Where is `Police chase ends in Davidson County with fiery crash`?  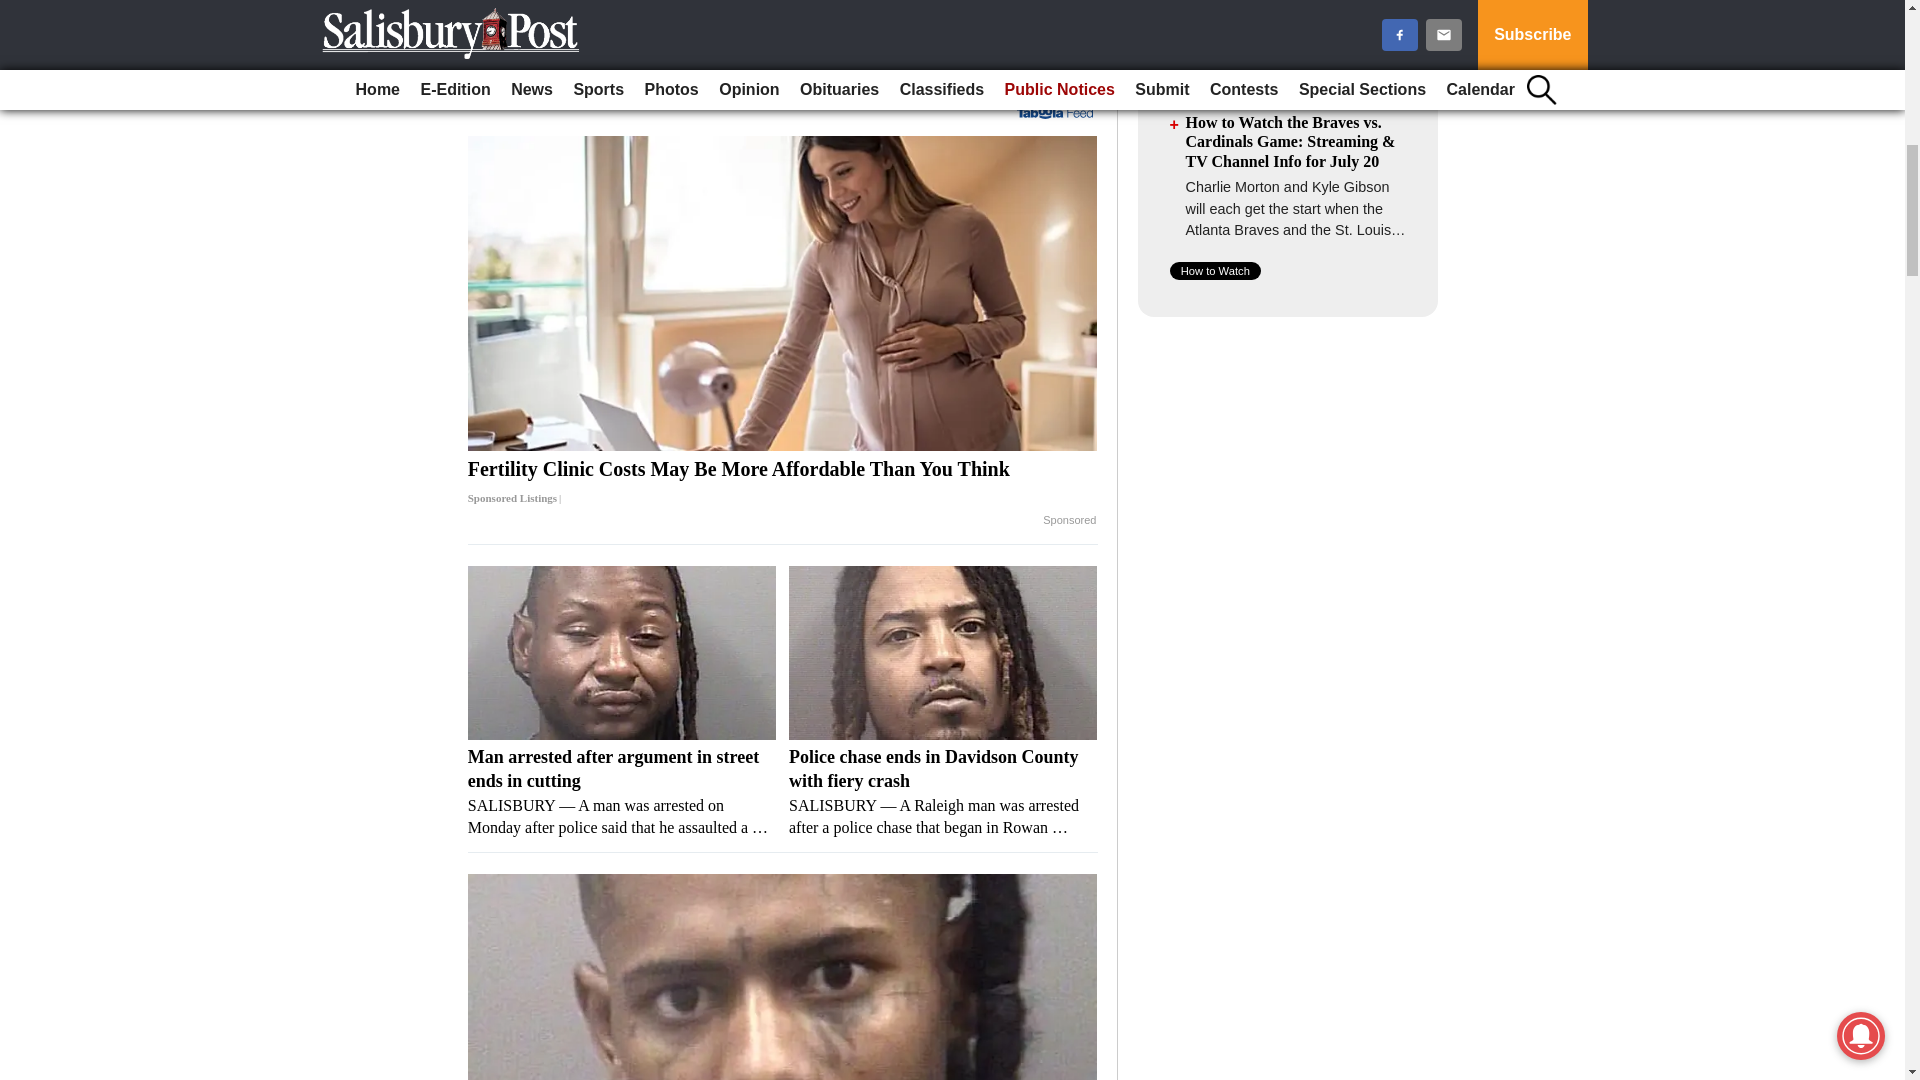 Police chase ends in Davidson County with fiery crash is located at coordinates (942, 652).